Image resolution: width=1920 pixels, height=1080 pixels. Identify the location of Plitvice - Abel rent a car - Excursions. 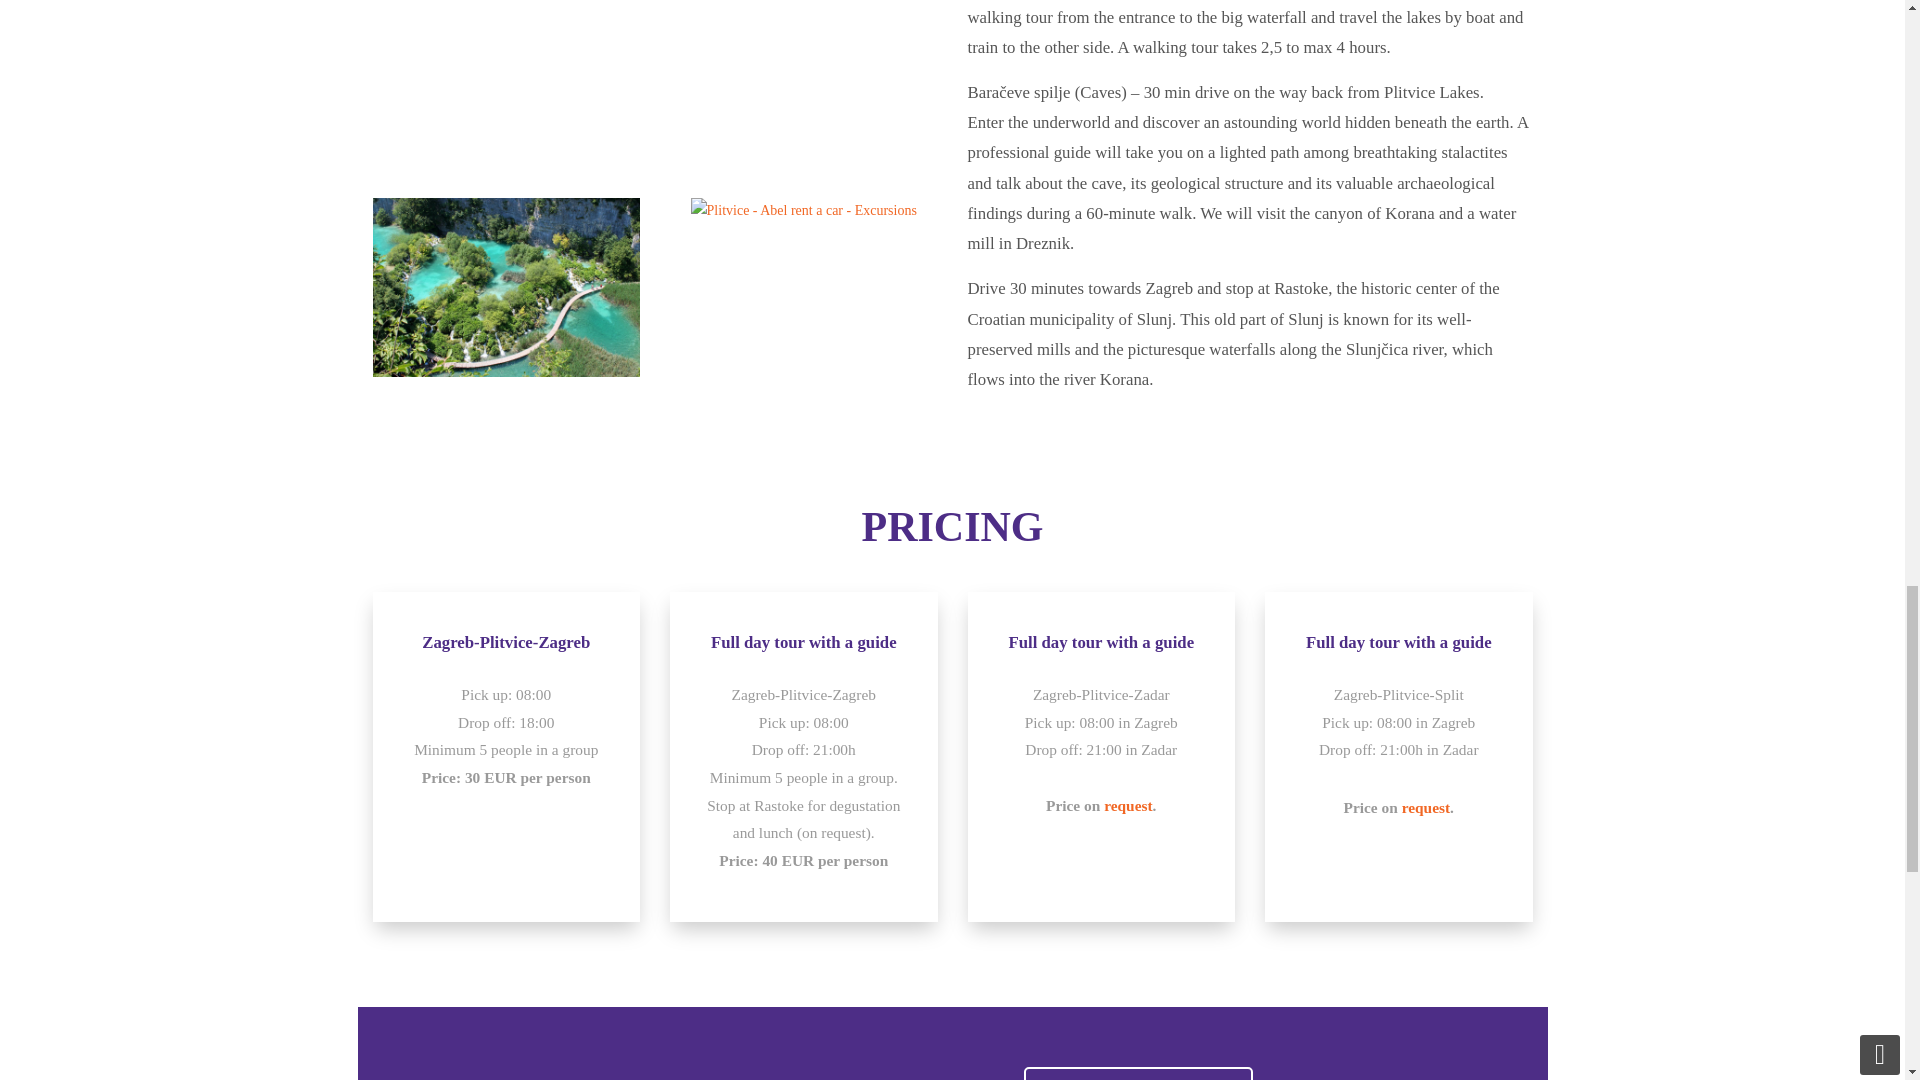
(654, 82).